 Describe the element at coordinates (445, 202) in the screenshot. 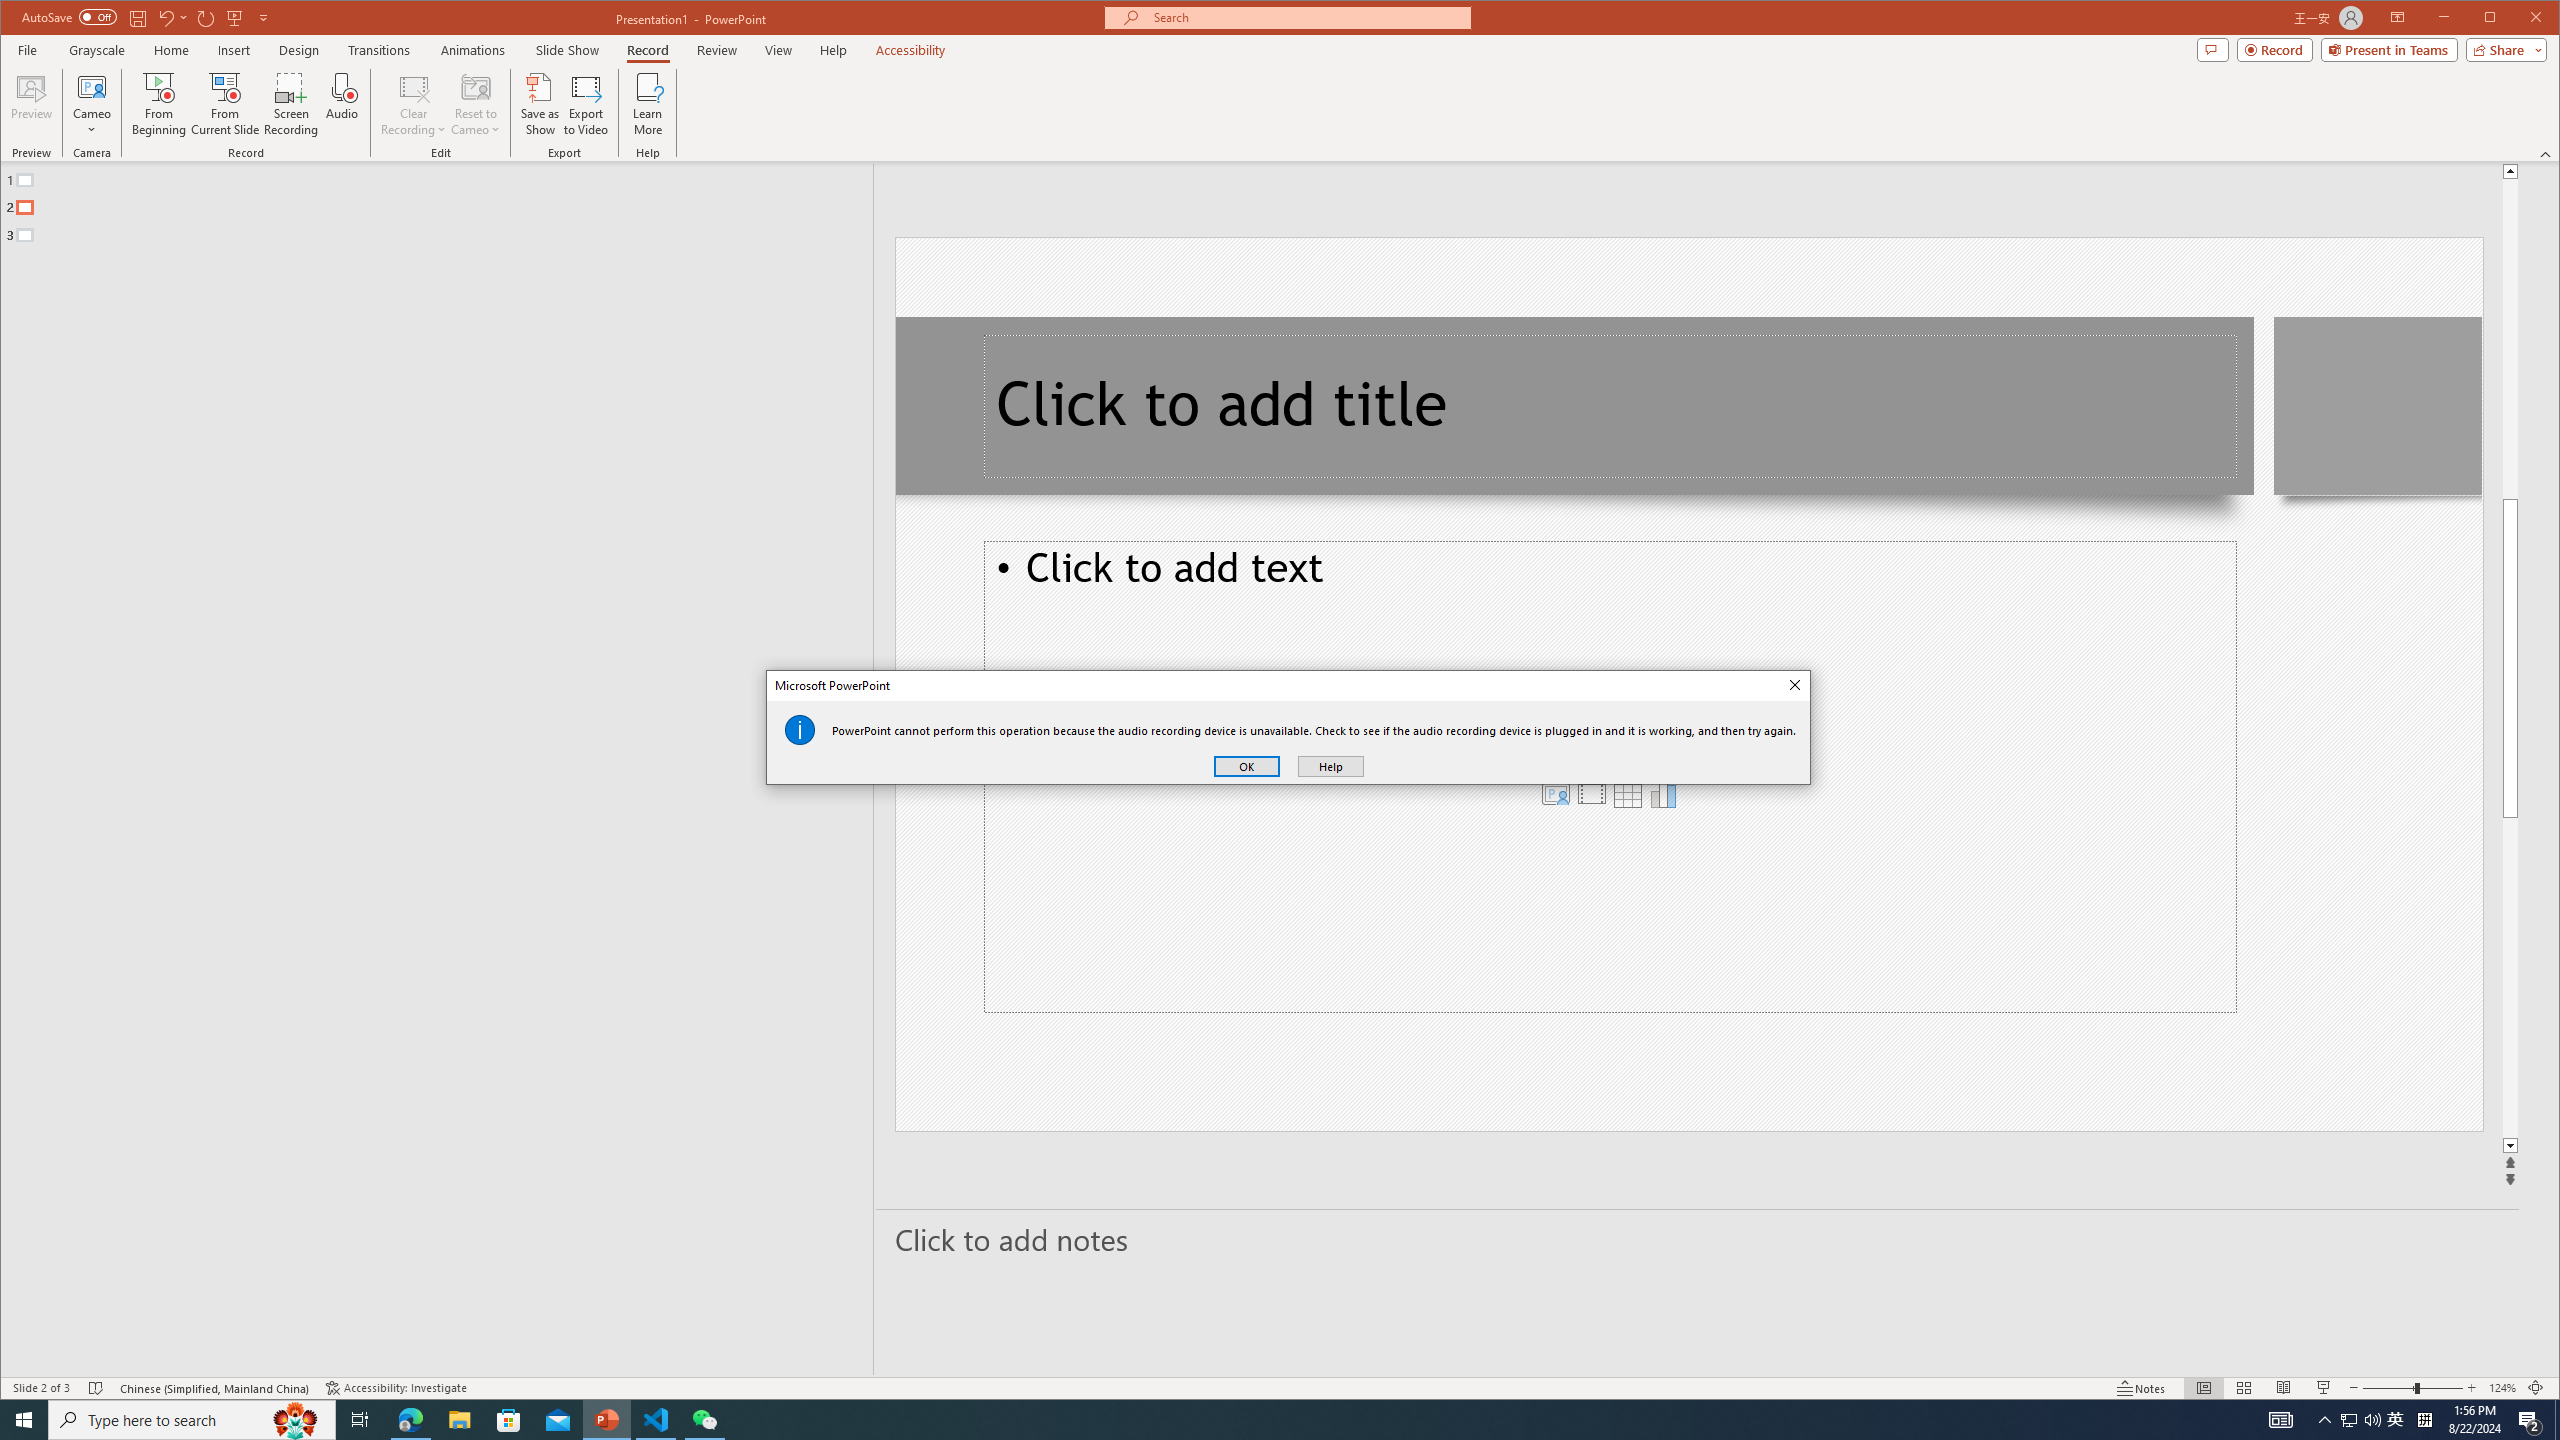

I see `Outline` at that location.